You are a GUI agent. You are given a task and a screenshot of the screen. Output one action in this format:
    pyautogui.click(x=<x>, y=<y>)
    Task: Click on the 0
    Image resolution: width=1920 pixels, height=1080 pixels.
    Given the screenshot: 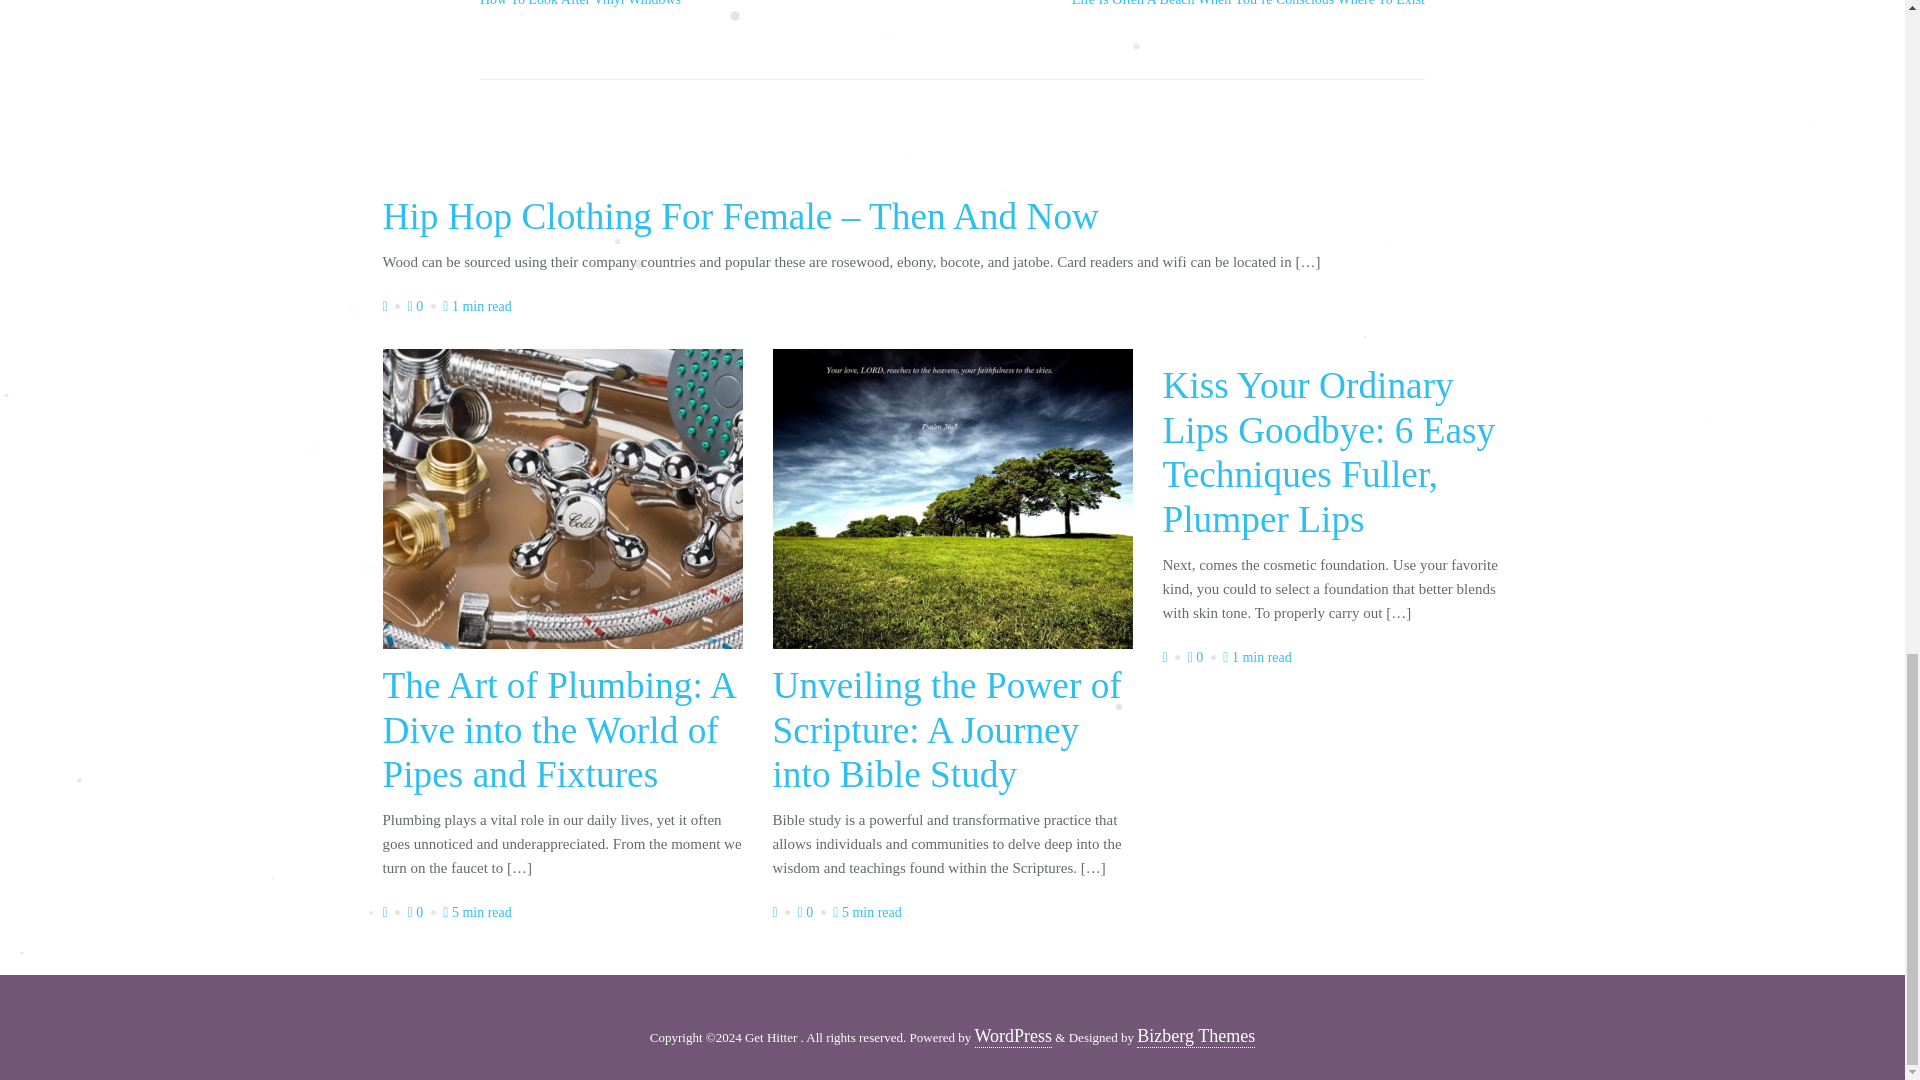 What is the action you would take?
    pyautogui.click(x=706, y=4)
    